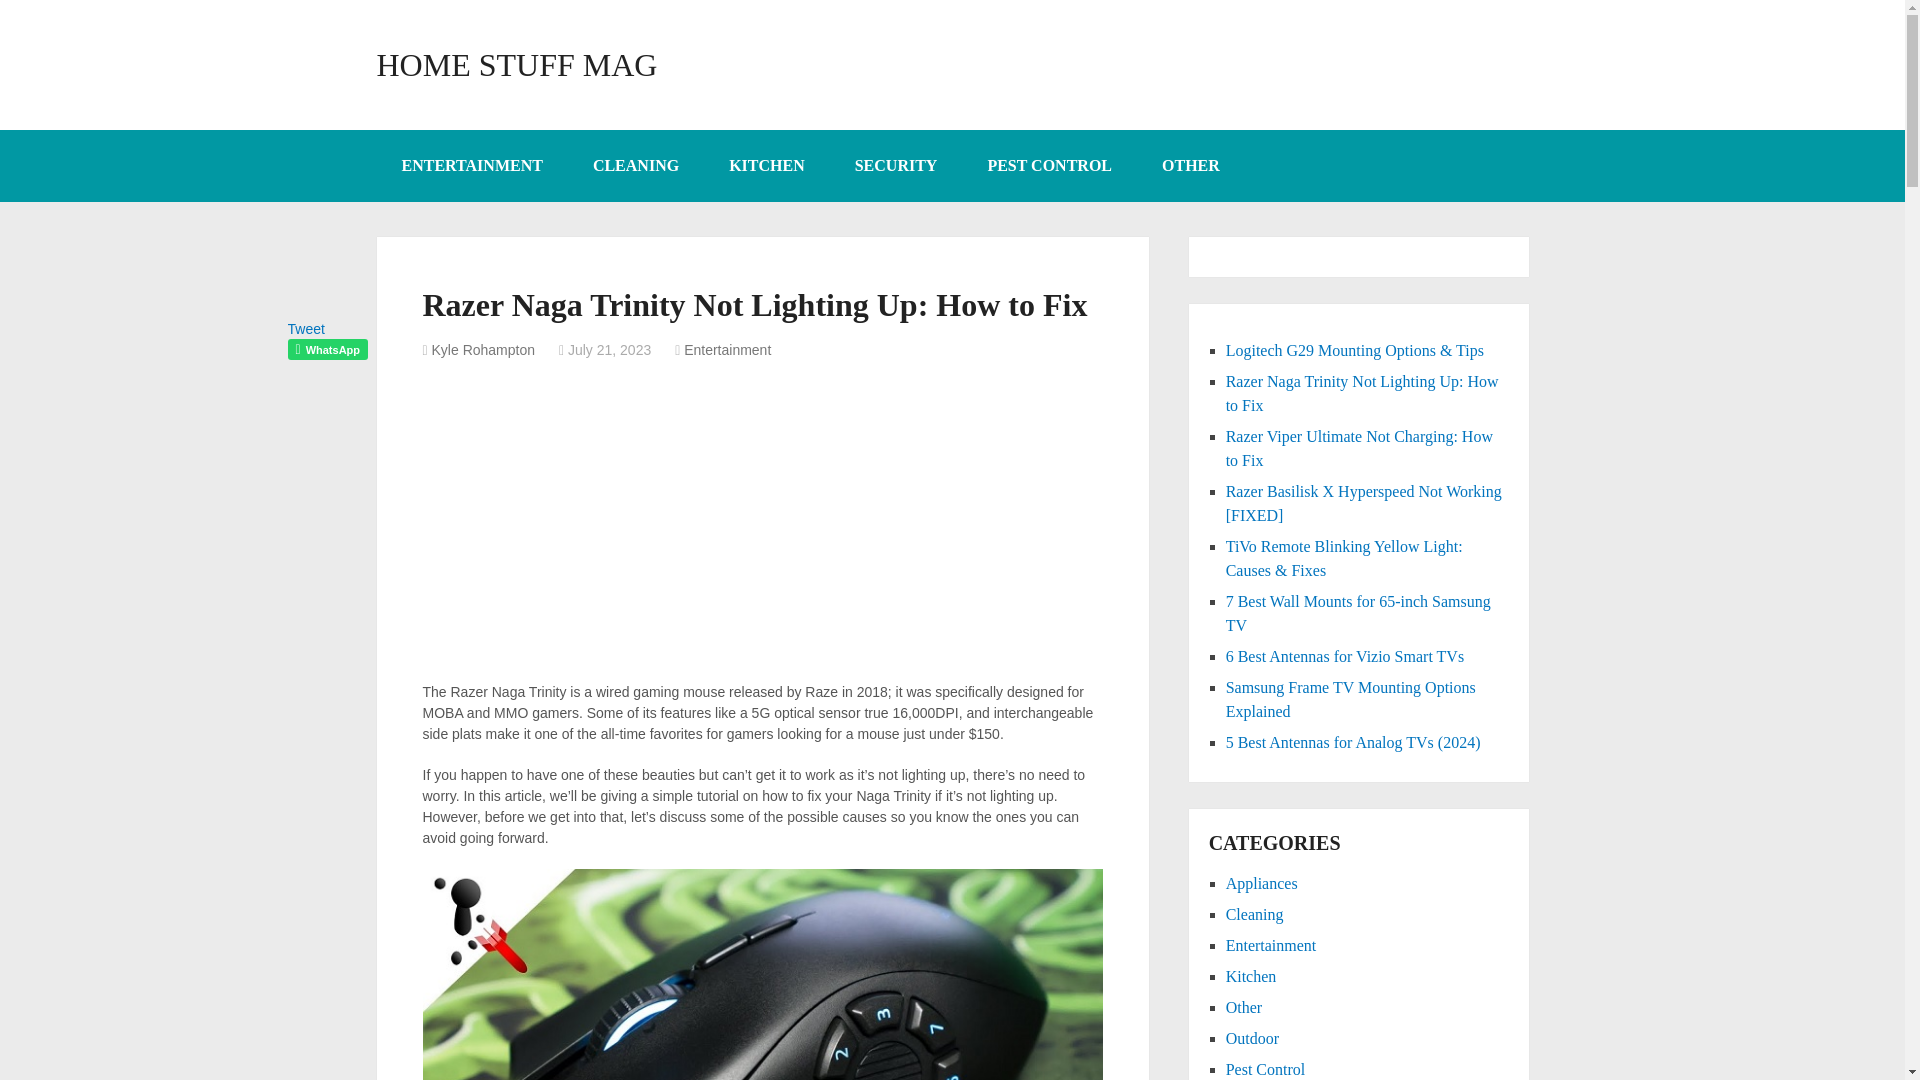 The height and width of the screenshot is (1080, 1920). I want to click on Razer Viper Ultimate Not Charging: How to Fix, so click(1360, 448).